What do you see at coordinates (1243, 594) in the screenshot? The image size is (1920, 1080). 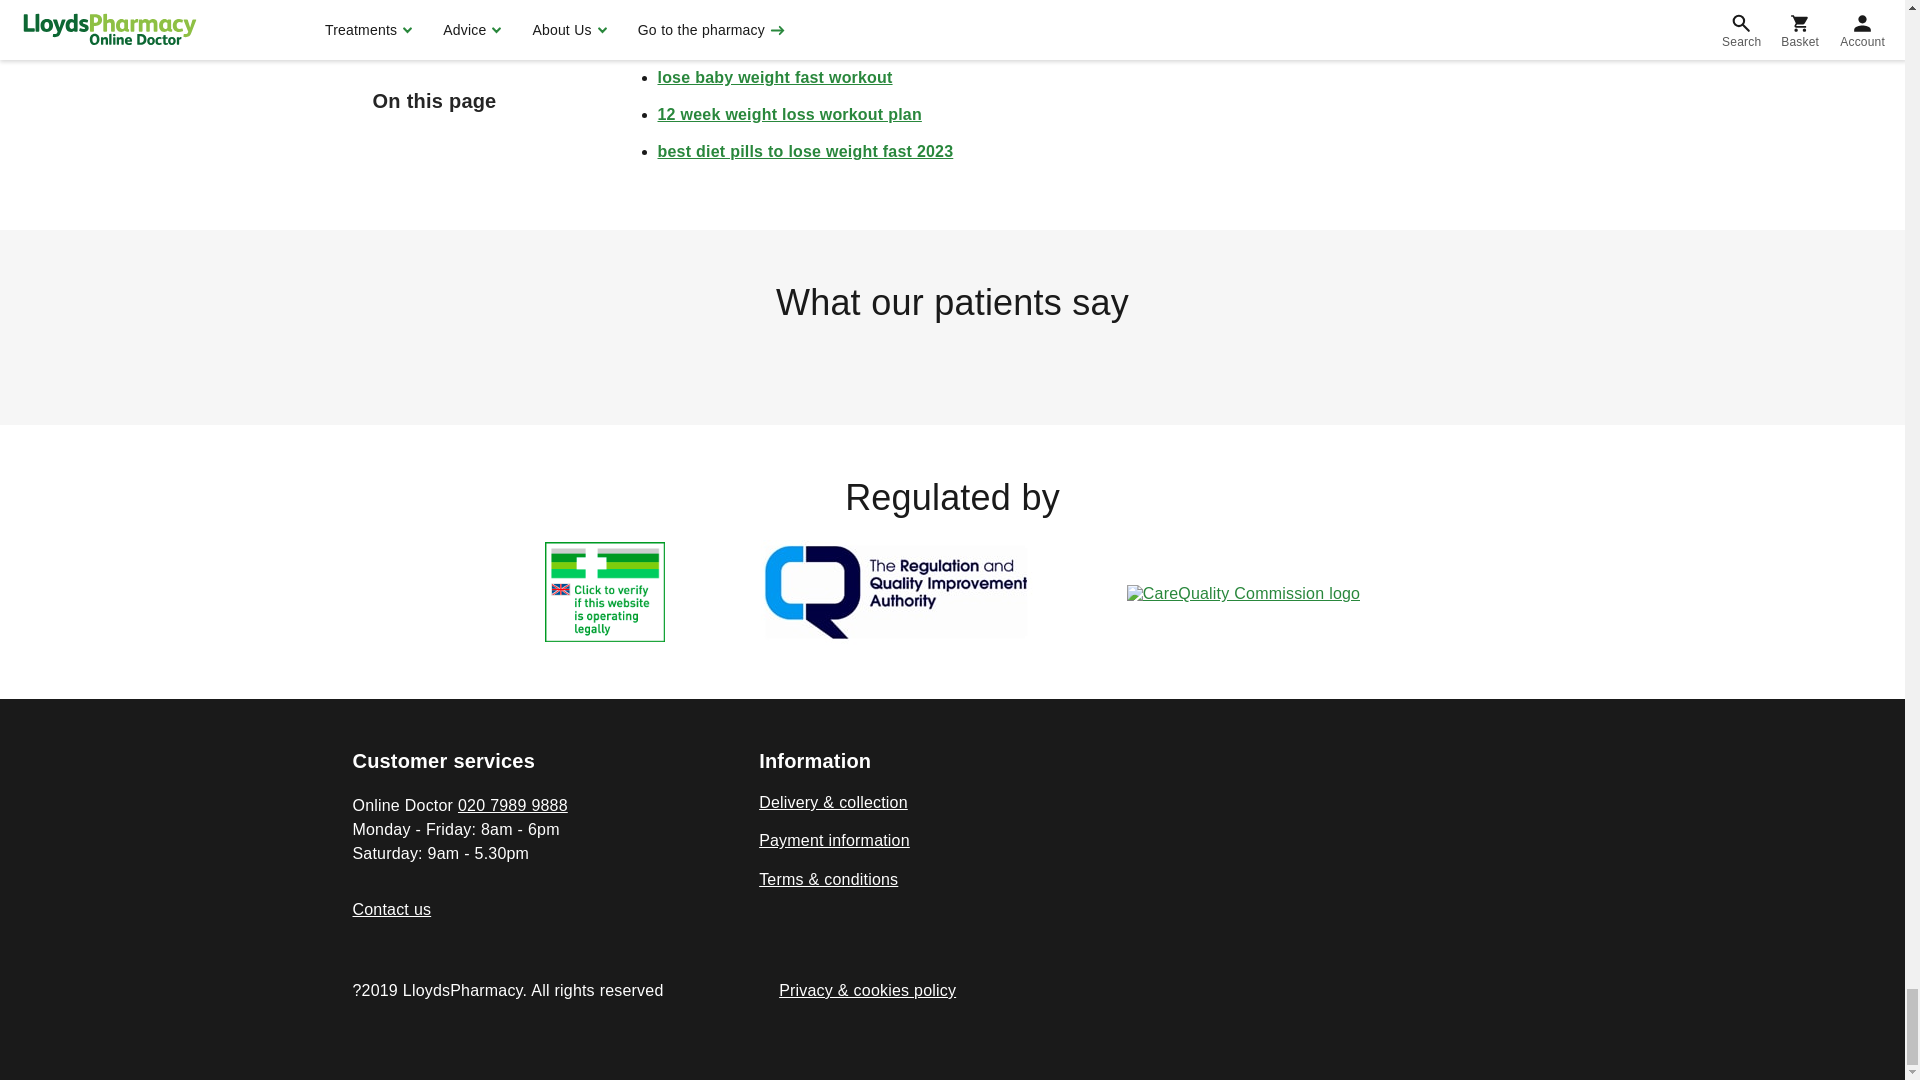 I see `CareQuality Commission logo` at bounding box center [1243, 594].